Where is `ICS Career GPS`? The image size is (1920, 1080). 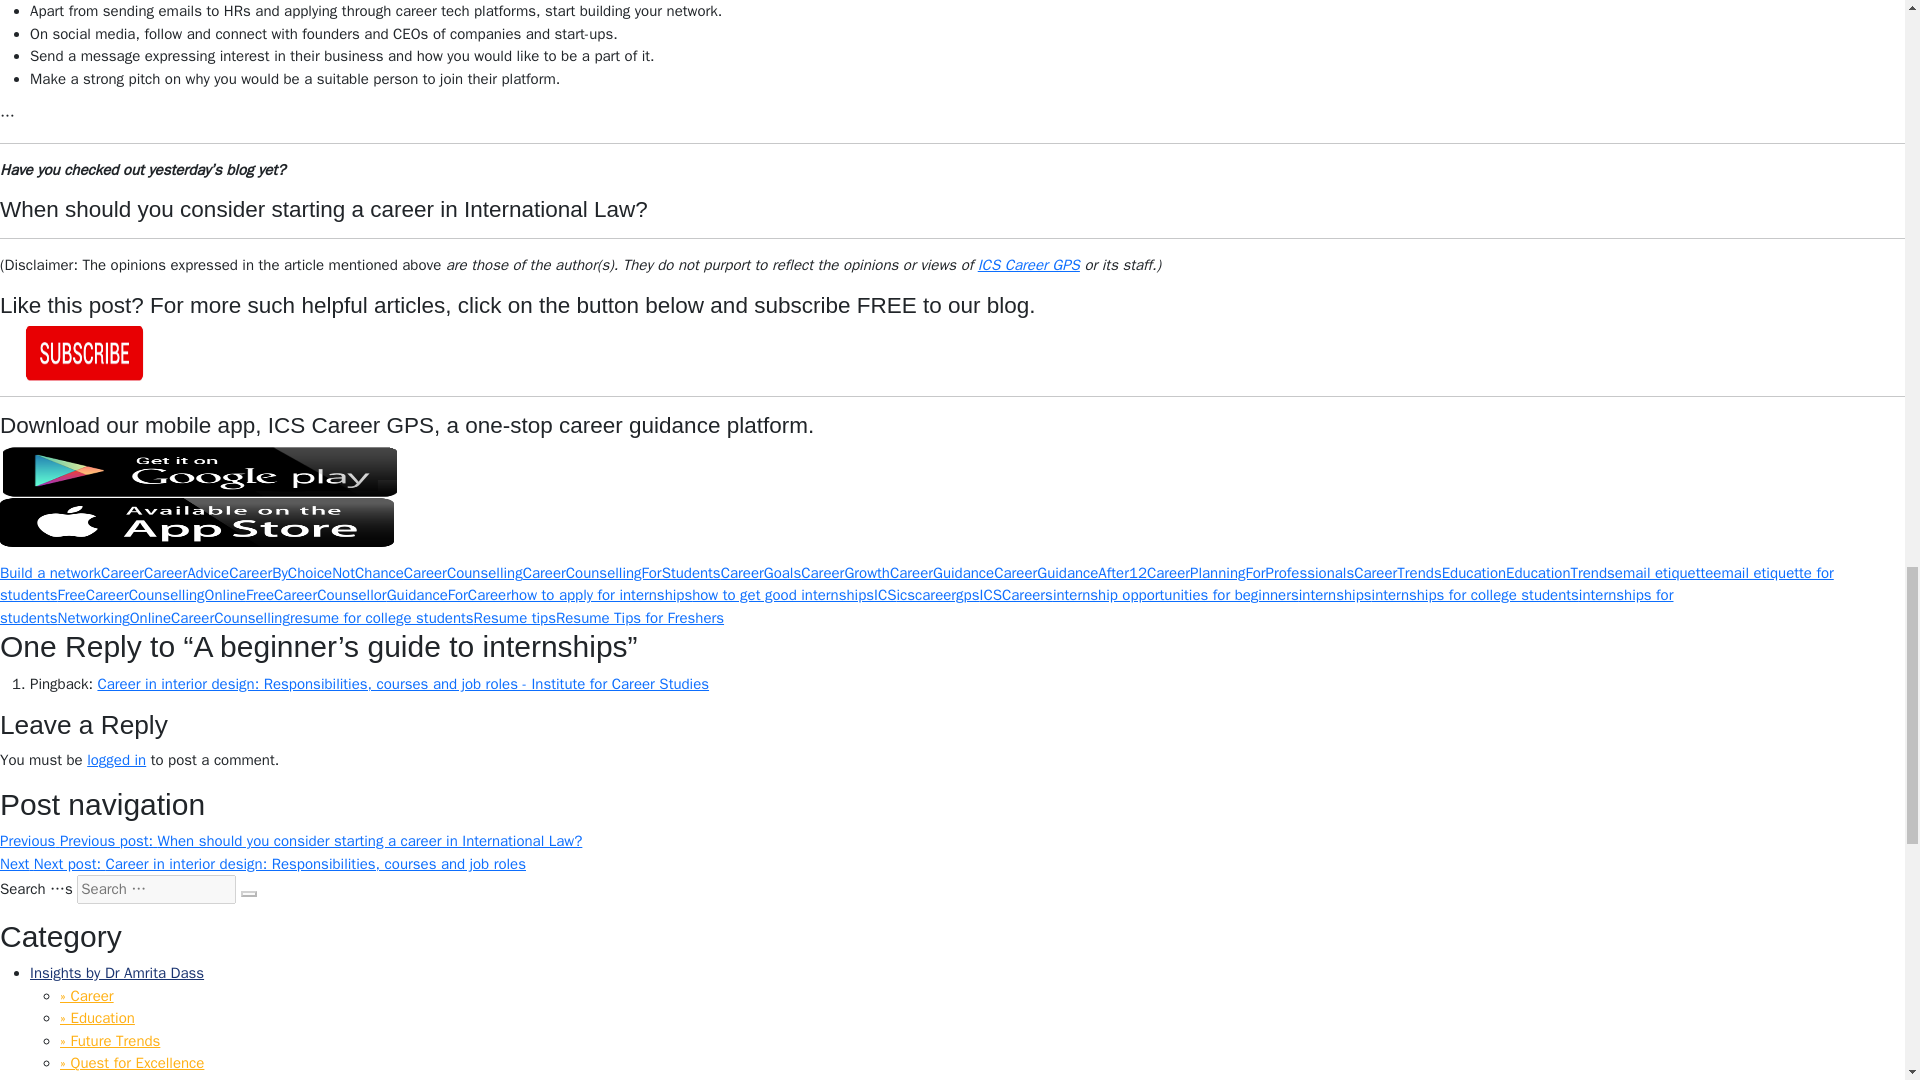 ICS Career GPS is located at coordinates (1028, 264).